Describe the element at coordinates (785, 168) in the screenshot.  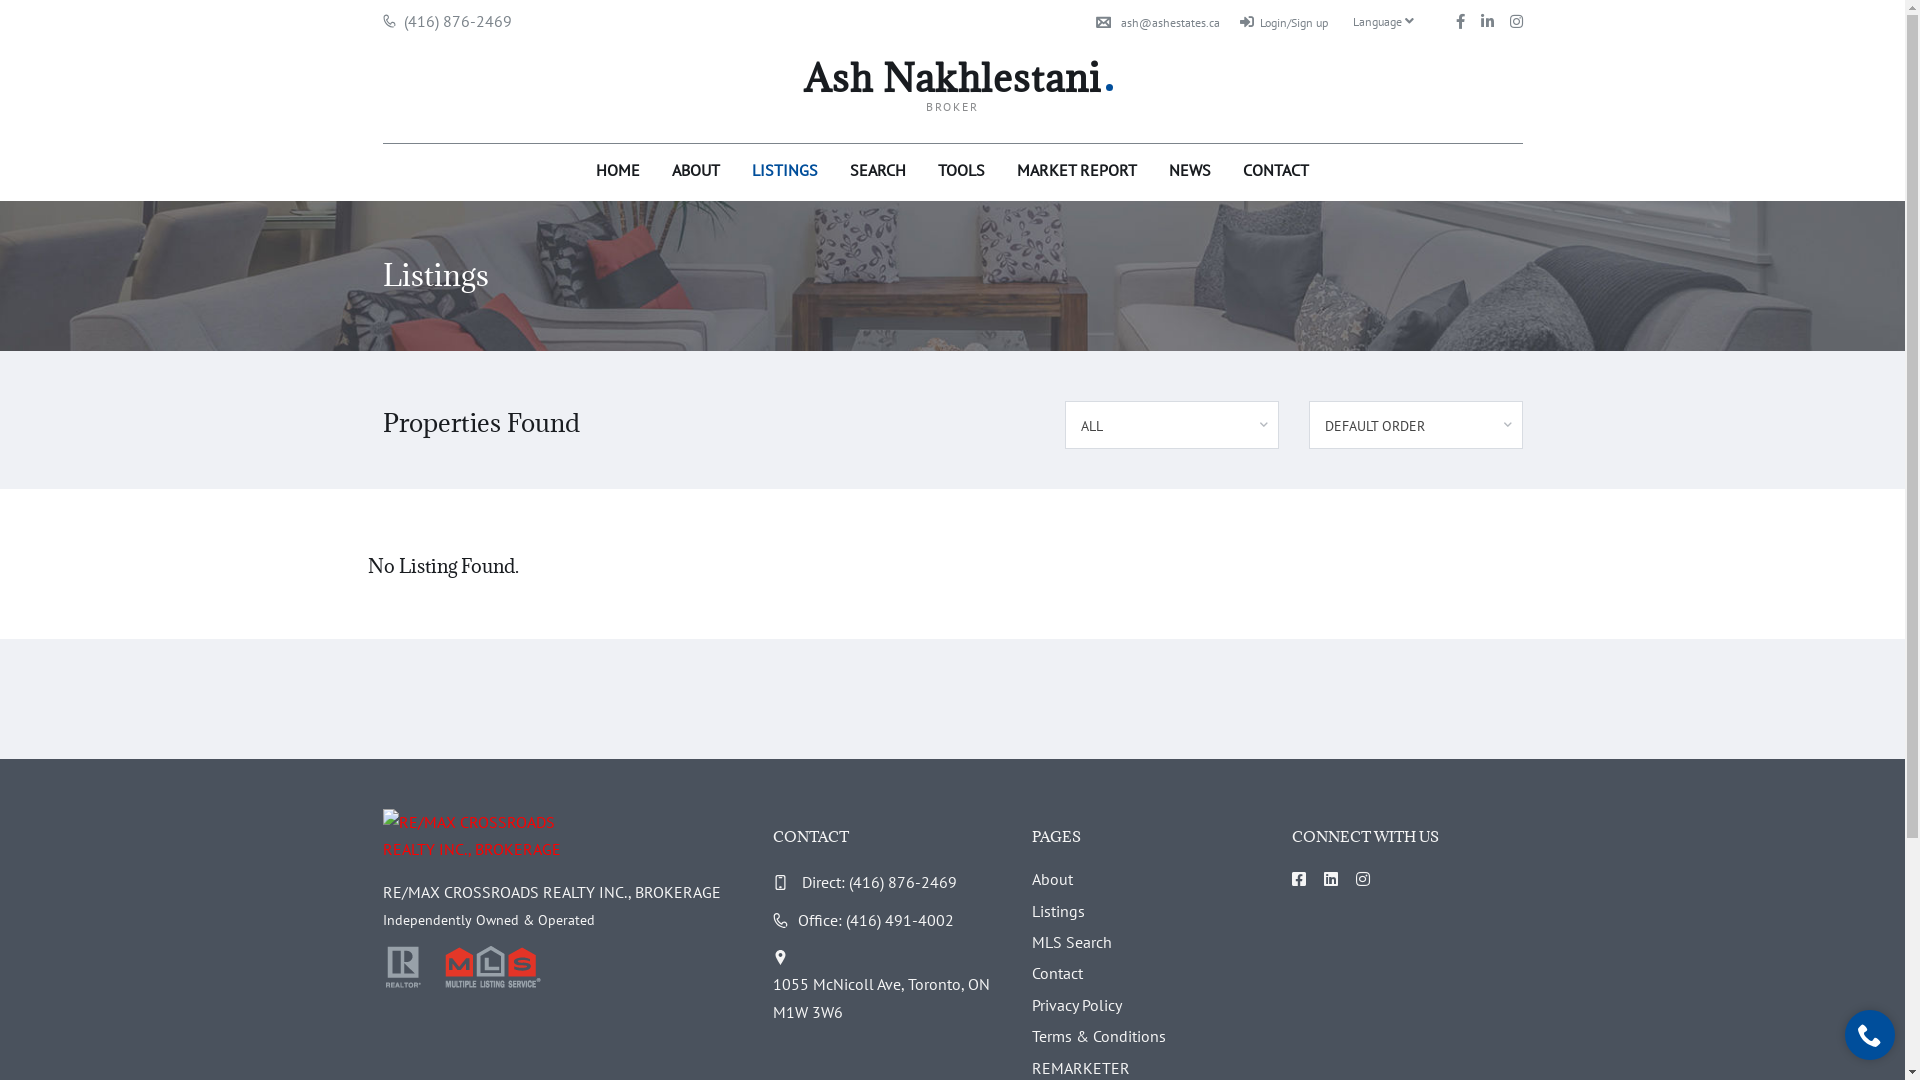
I see `LISTINGS` at that location.